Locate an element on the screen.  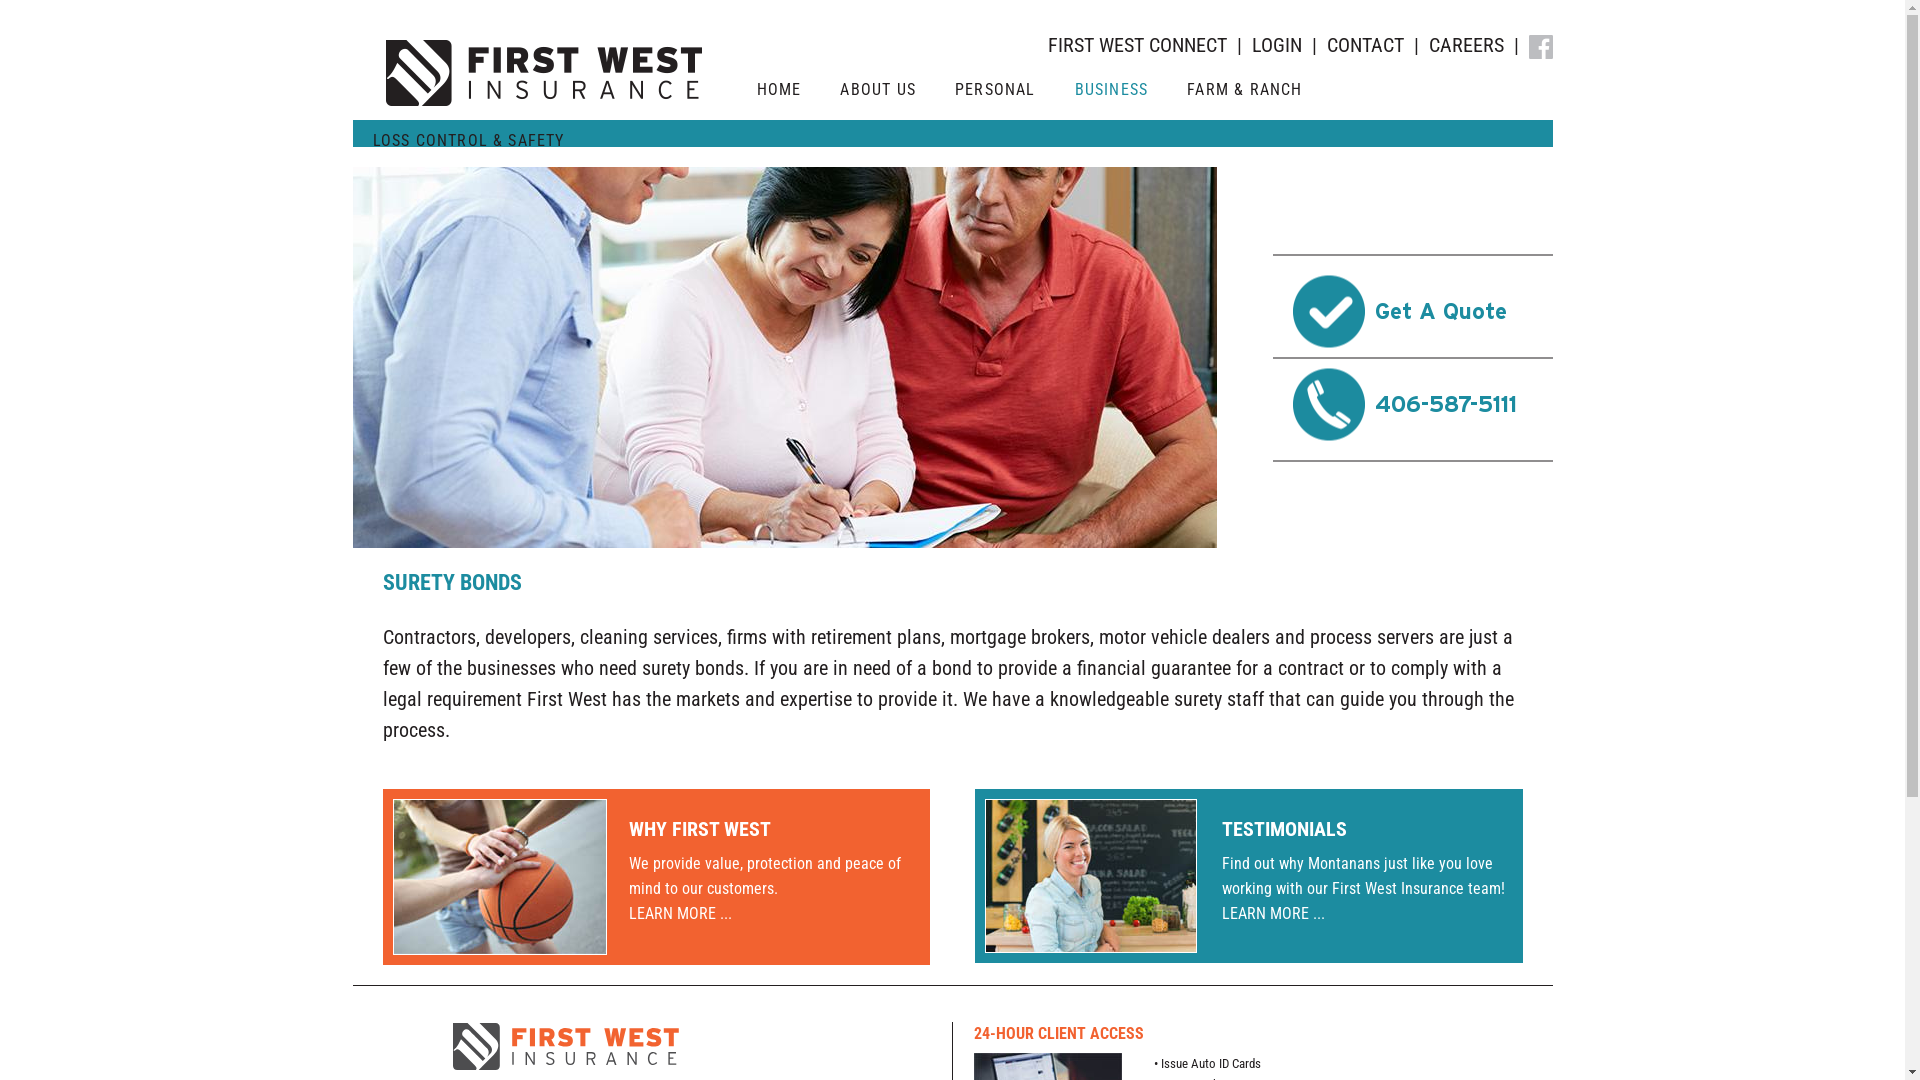
LEARN MORE is located at coordinates (1266, 914).